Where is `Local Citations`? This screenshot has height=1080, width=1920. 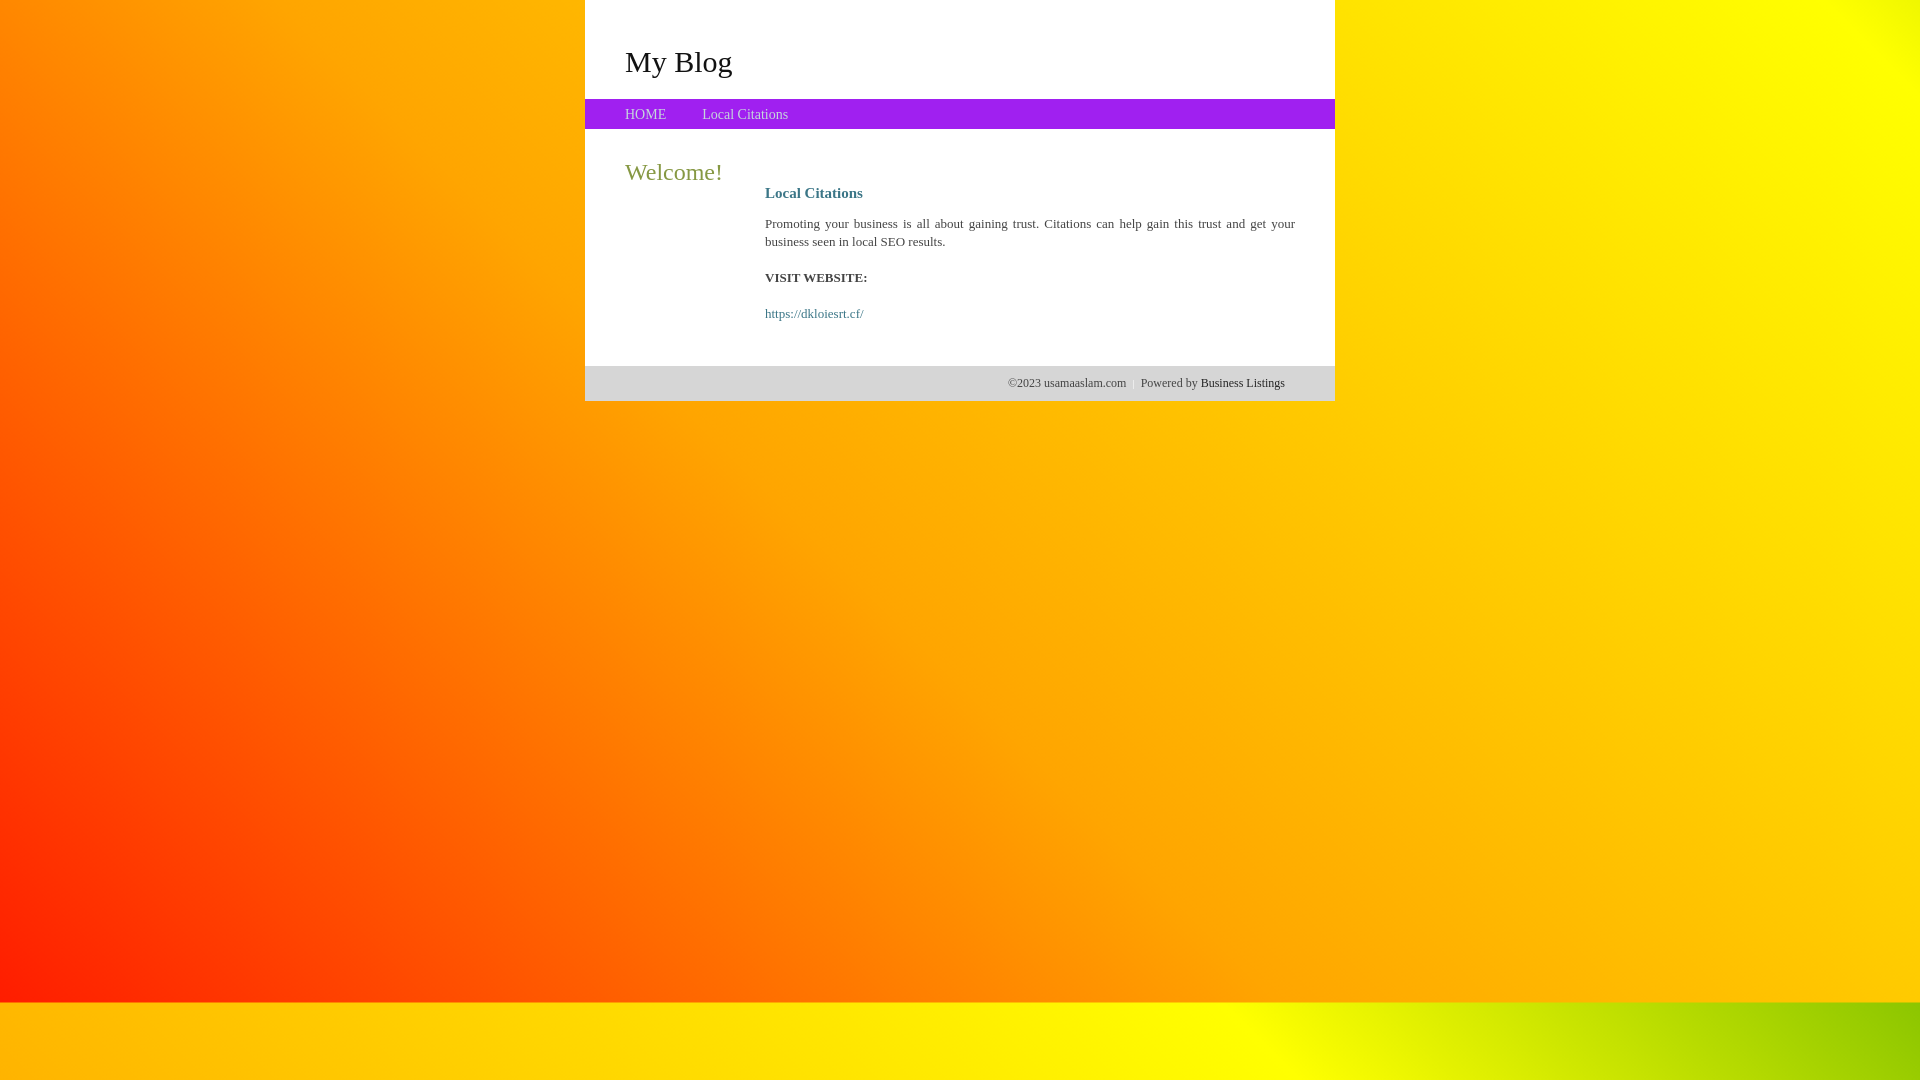 Local Citations is located at coordinates (745, 114).